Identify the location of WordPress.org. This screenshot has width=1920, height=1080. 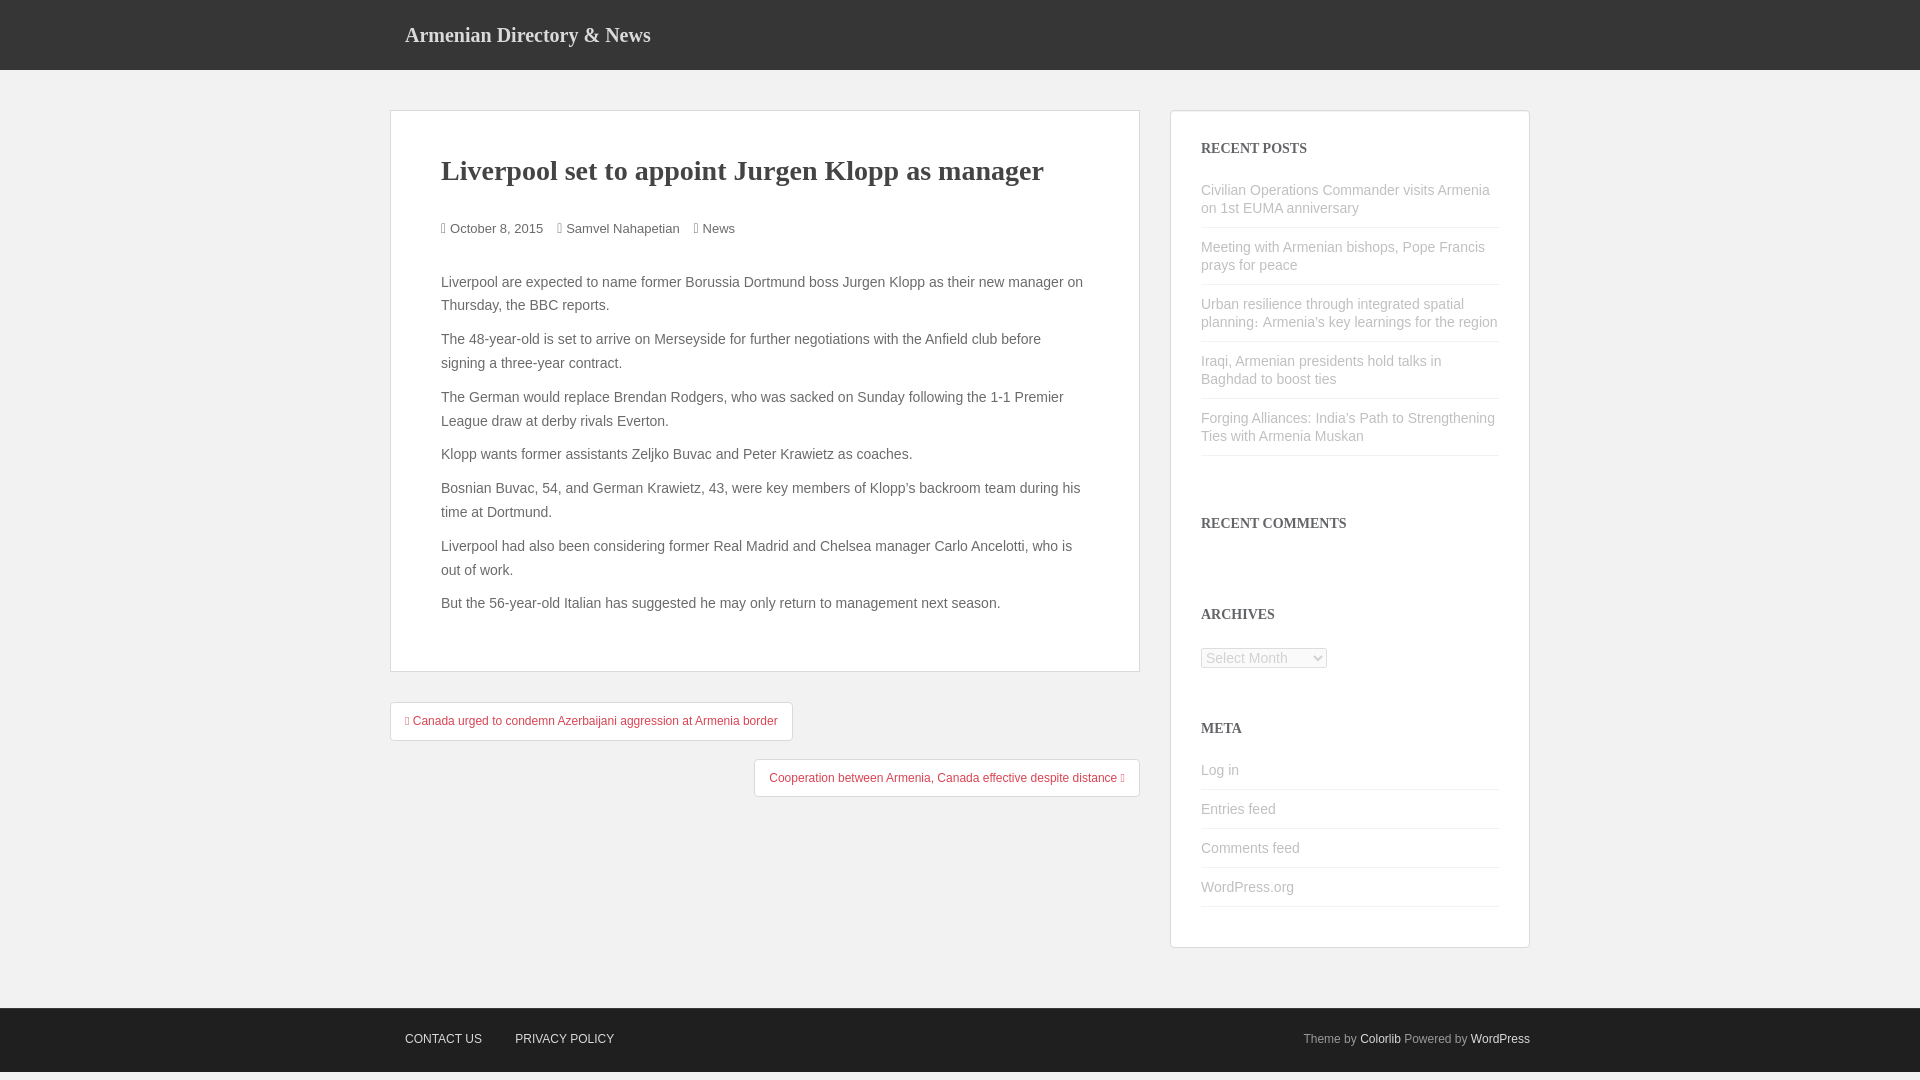
(1248, 887).